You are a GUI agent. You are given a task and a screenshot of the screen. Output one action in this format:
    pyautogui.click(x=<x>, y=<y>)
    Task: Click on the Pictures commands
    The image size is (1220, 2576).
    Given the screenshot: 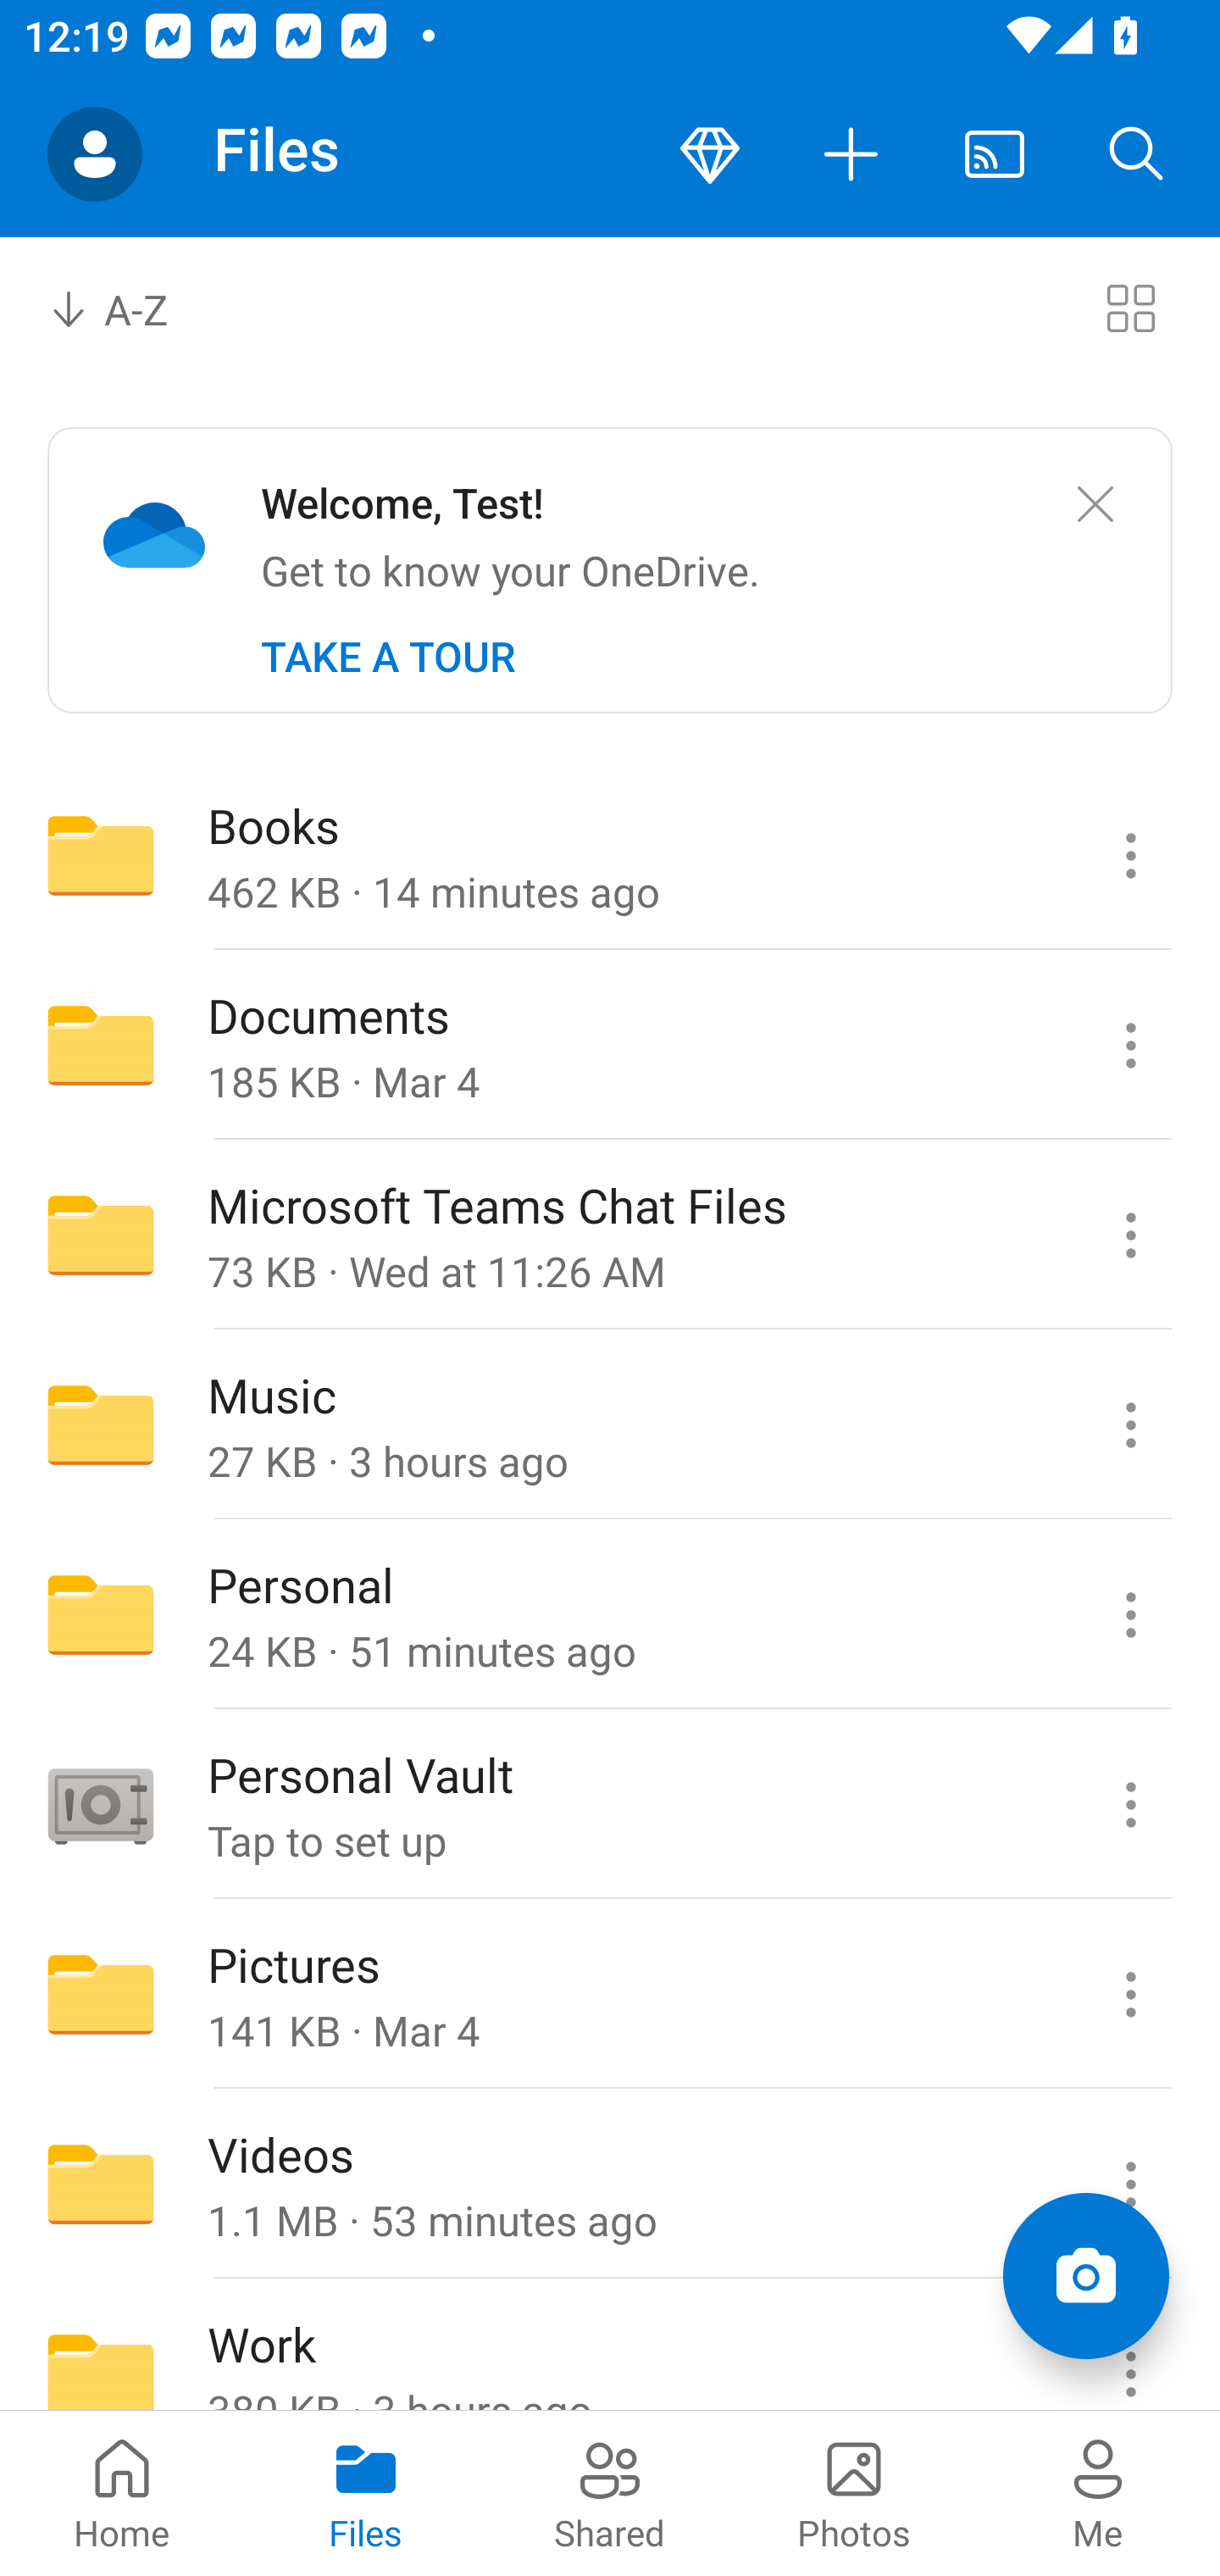 What is the action you would take?
    pyautogui.click(x=1130, y=1995)
    